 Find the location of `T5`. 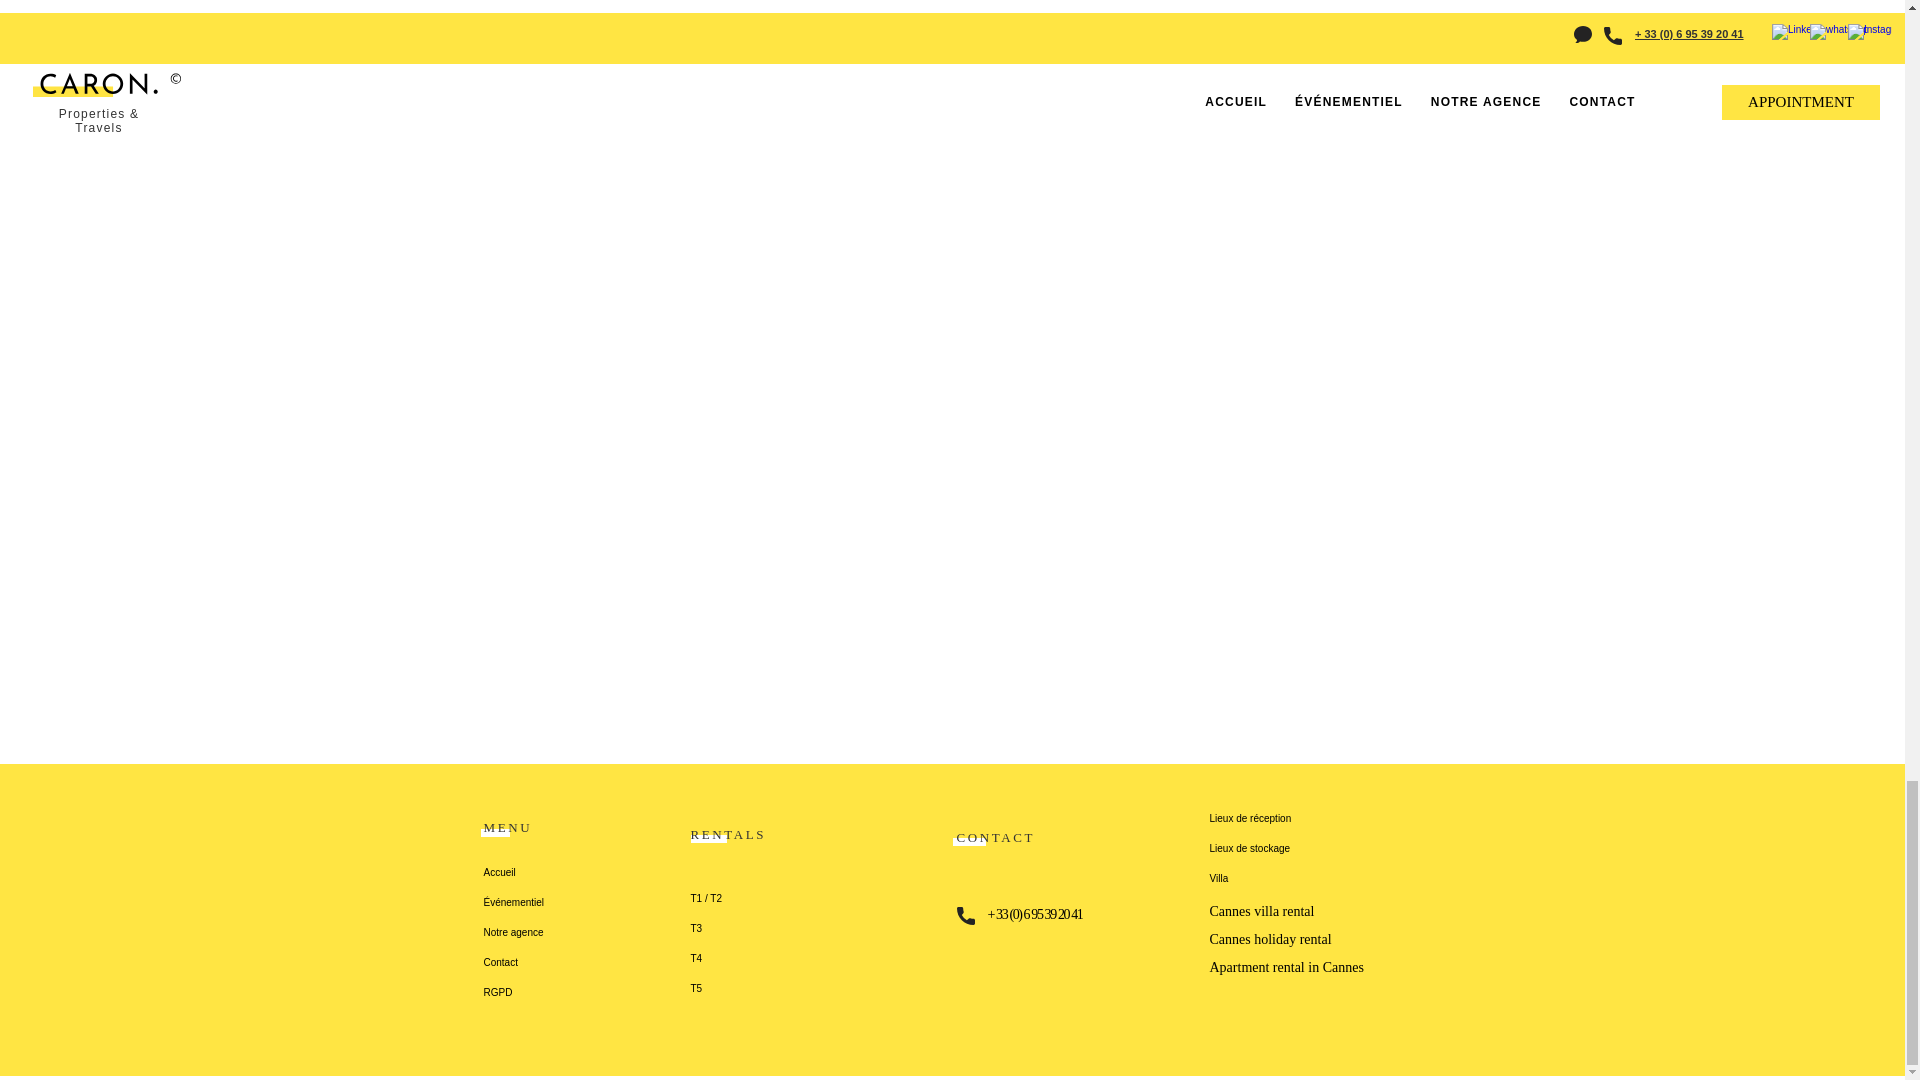

T5 is located at coordinates (720, 989).